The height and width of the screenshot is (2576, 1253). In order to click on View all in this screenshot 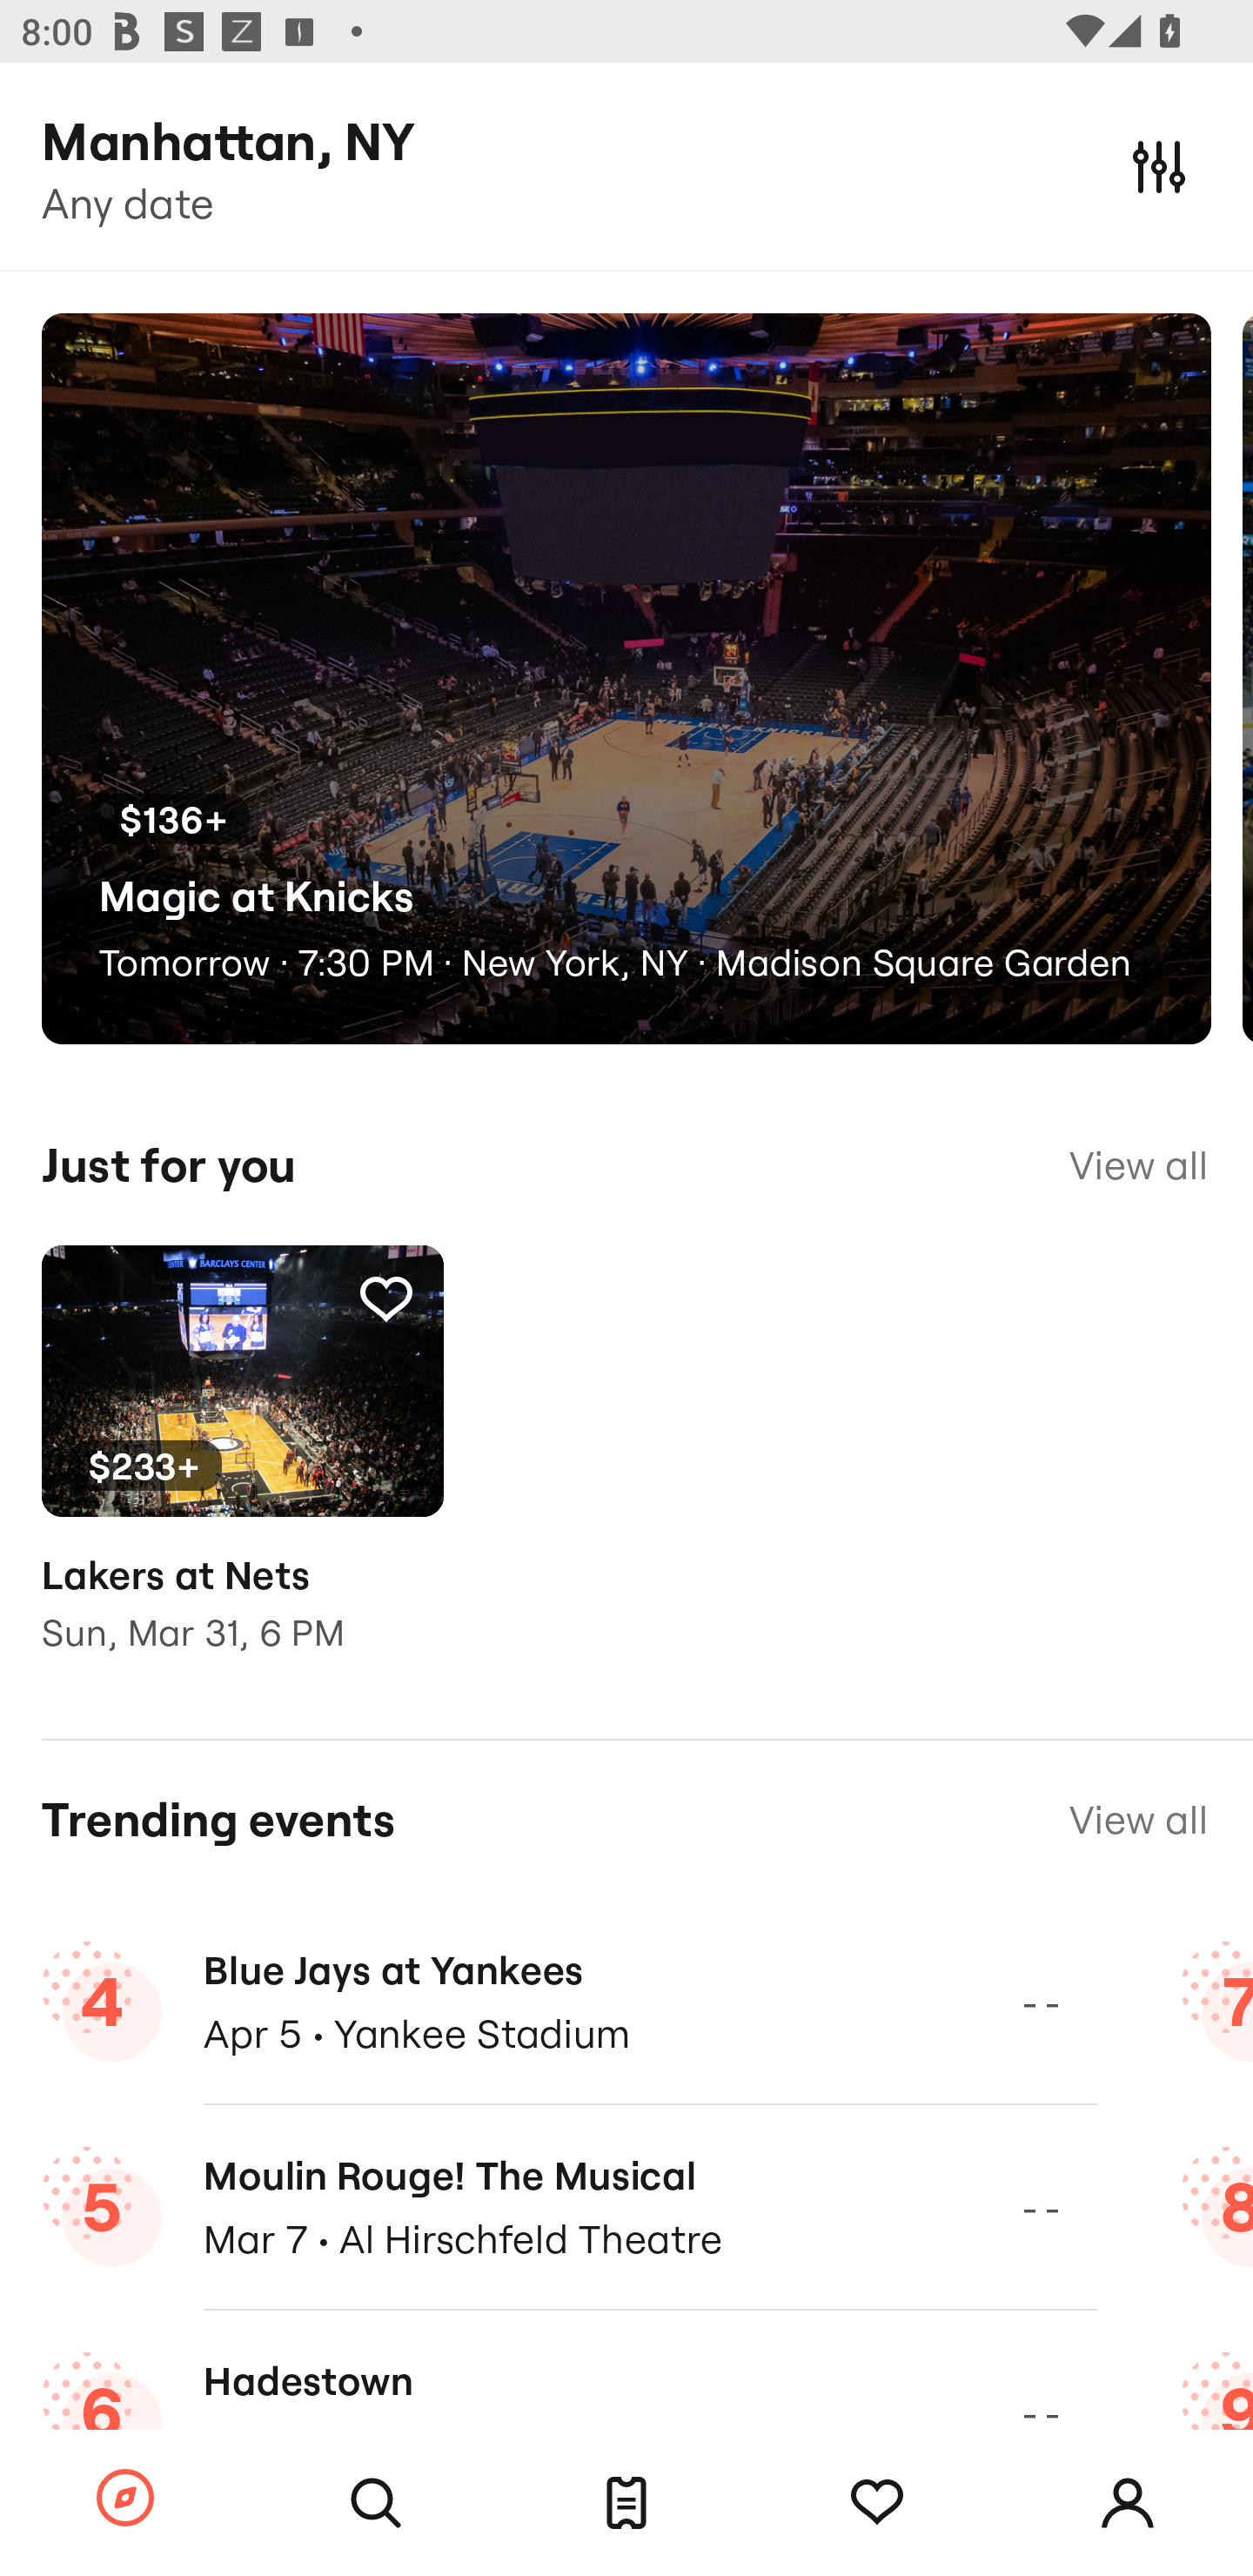, I will do `click(1138, 1821)`.